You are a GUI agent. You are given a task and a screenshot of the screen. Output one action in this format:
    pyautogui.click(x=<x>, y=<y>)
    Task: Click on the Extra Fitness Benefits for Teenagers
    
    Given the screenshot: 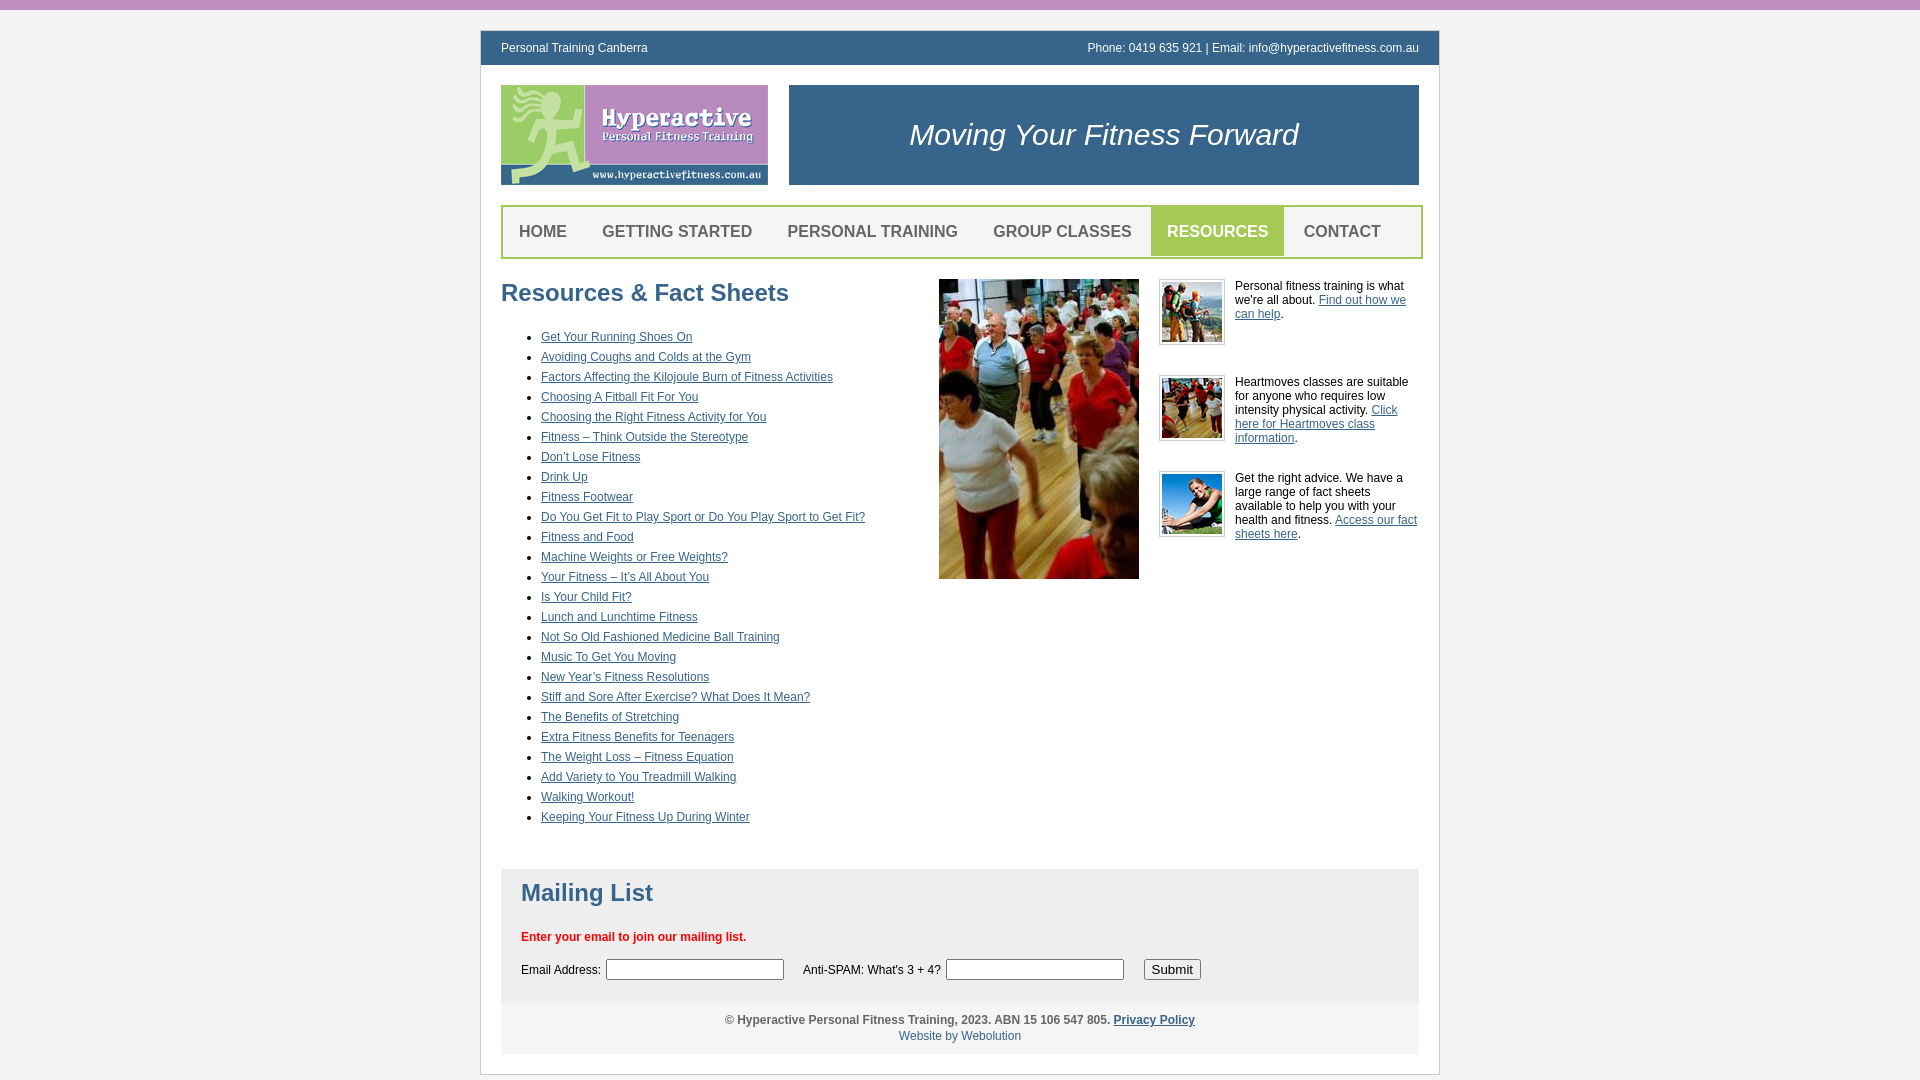 What is the action you would take?
    pyautogui.click(x=638, y=737)
    